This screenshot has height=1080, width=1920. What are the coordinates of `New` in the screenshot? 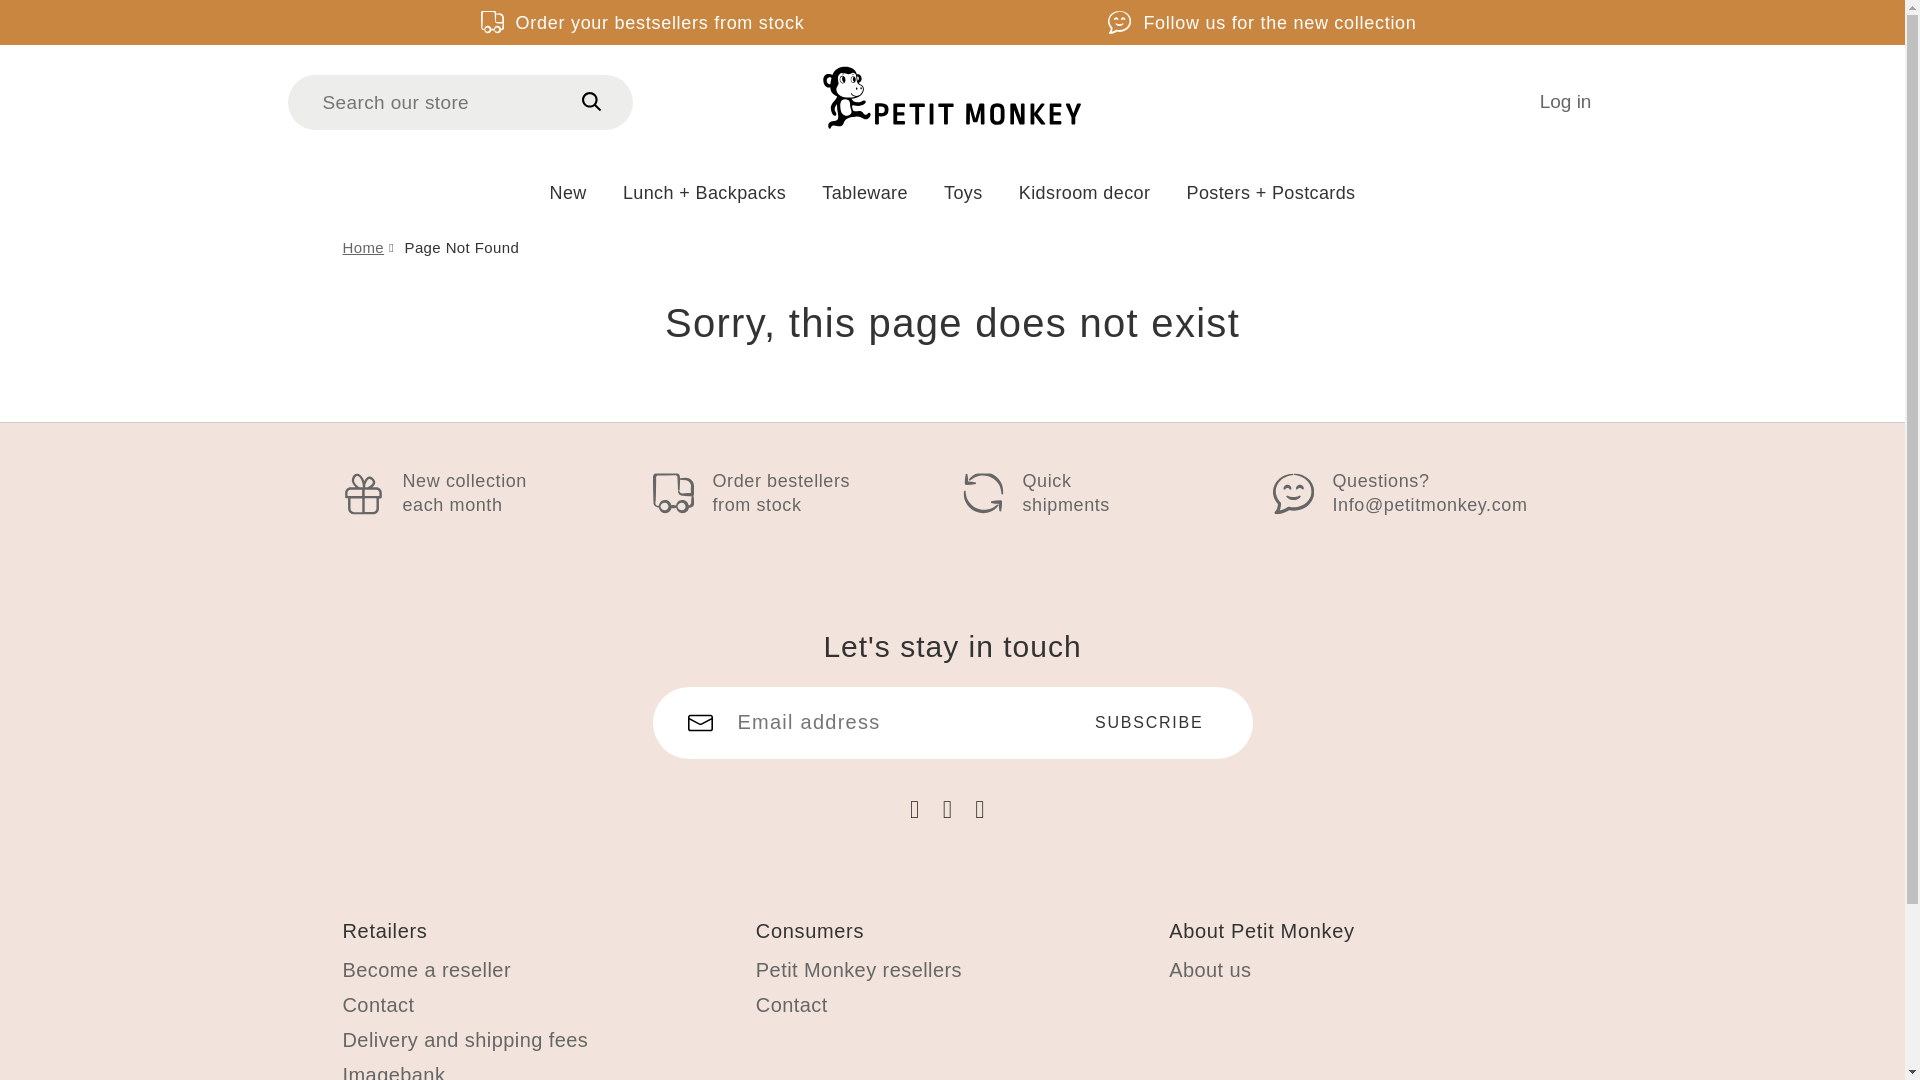 It's located at (568, 191).